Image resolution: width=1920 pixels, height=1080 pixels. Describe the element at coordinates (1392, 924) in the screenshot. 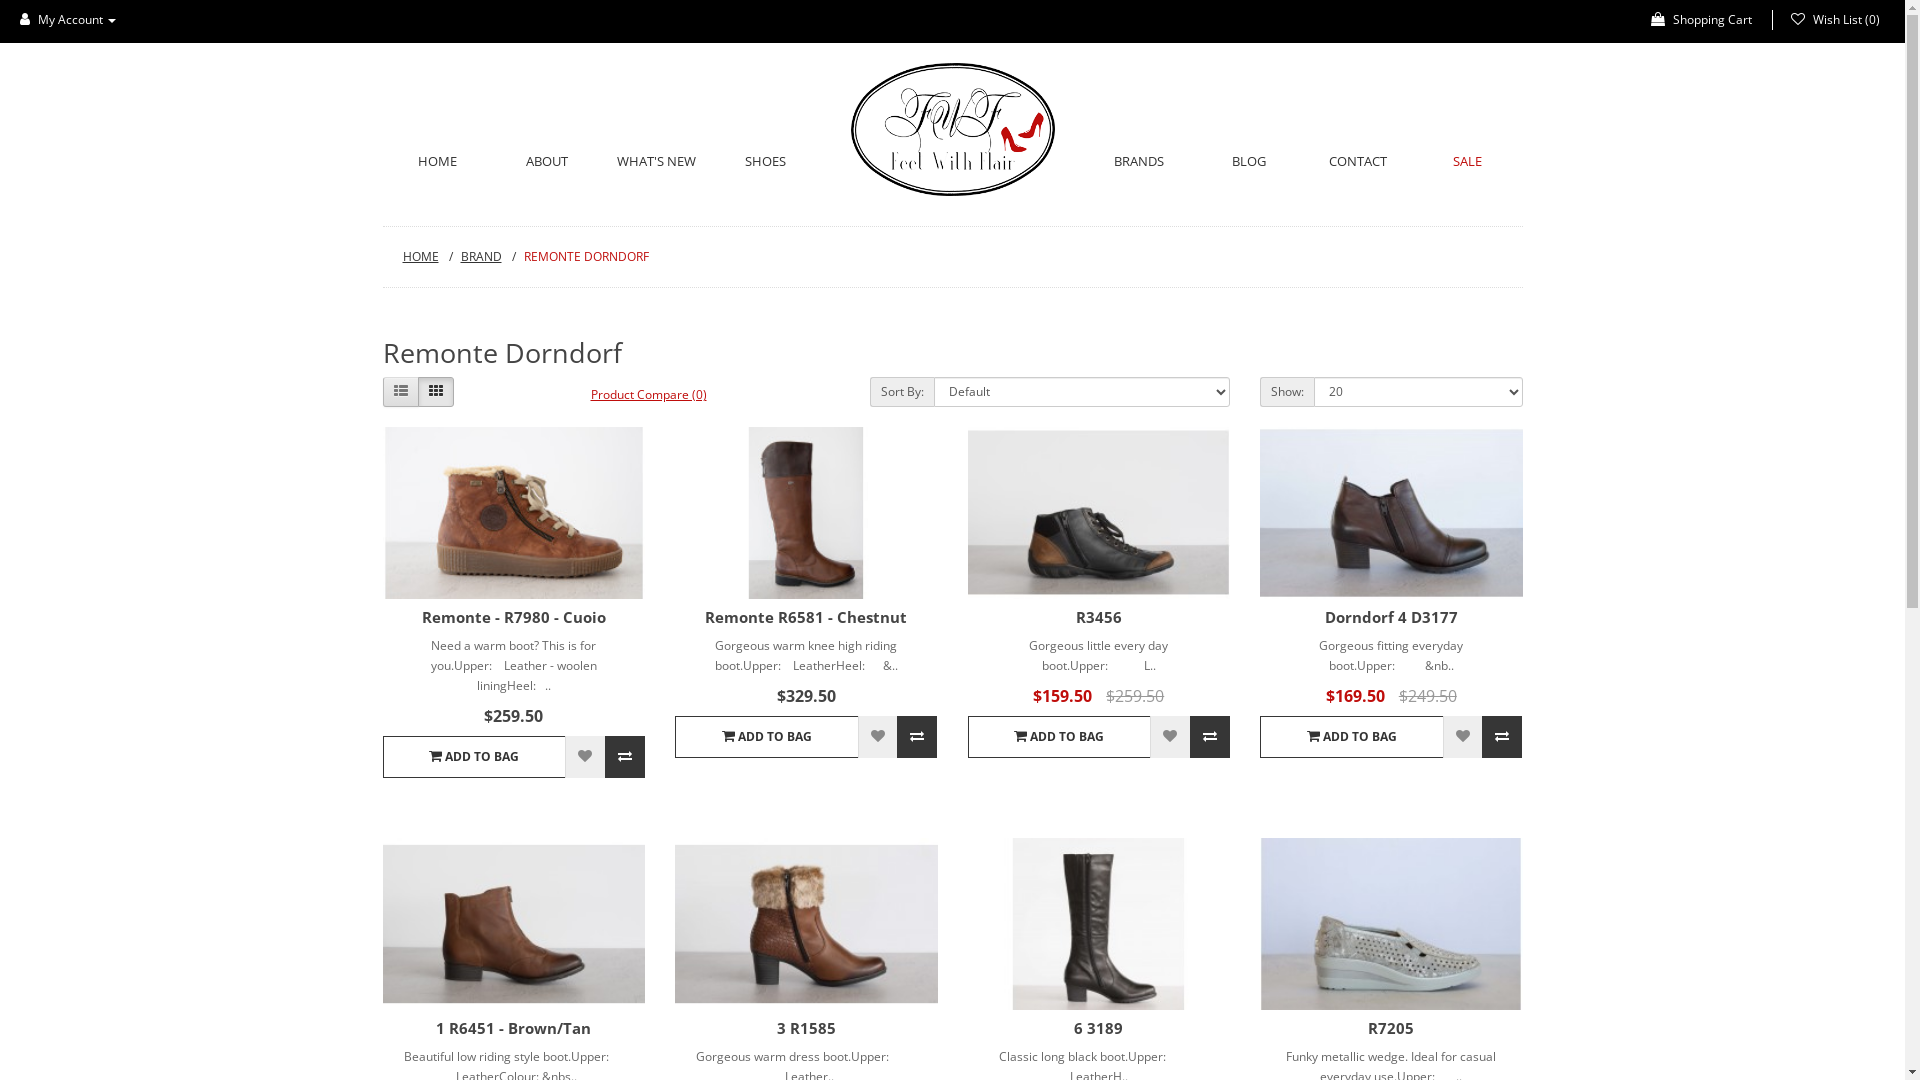

I see `R7205` at that location.